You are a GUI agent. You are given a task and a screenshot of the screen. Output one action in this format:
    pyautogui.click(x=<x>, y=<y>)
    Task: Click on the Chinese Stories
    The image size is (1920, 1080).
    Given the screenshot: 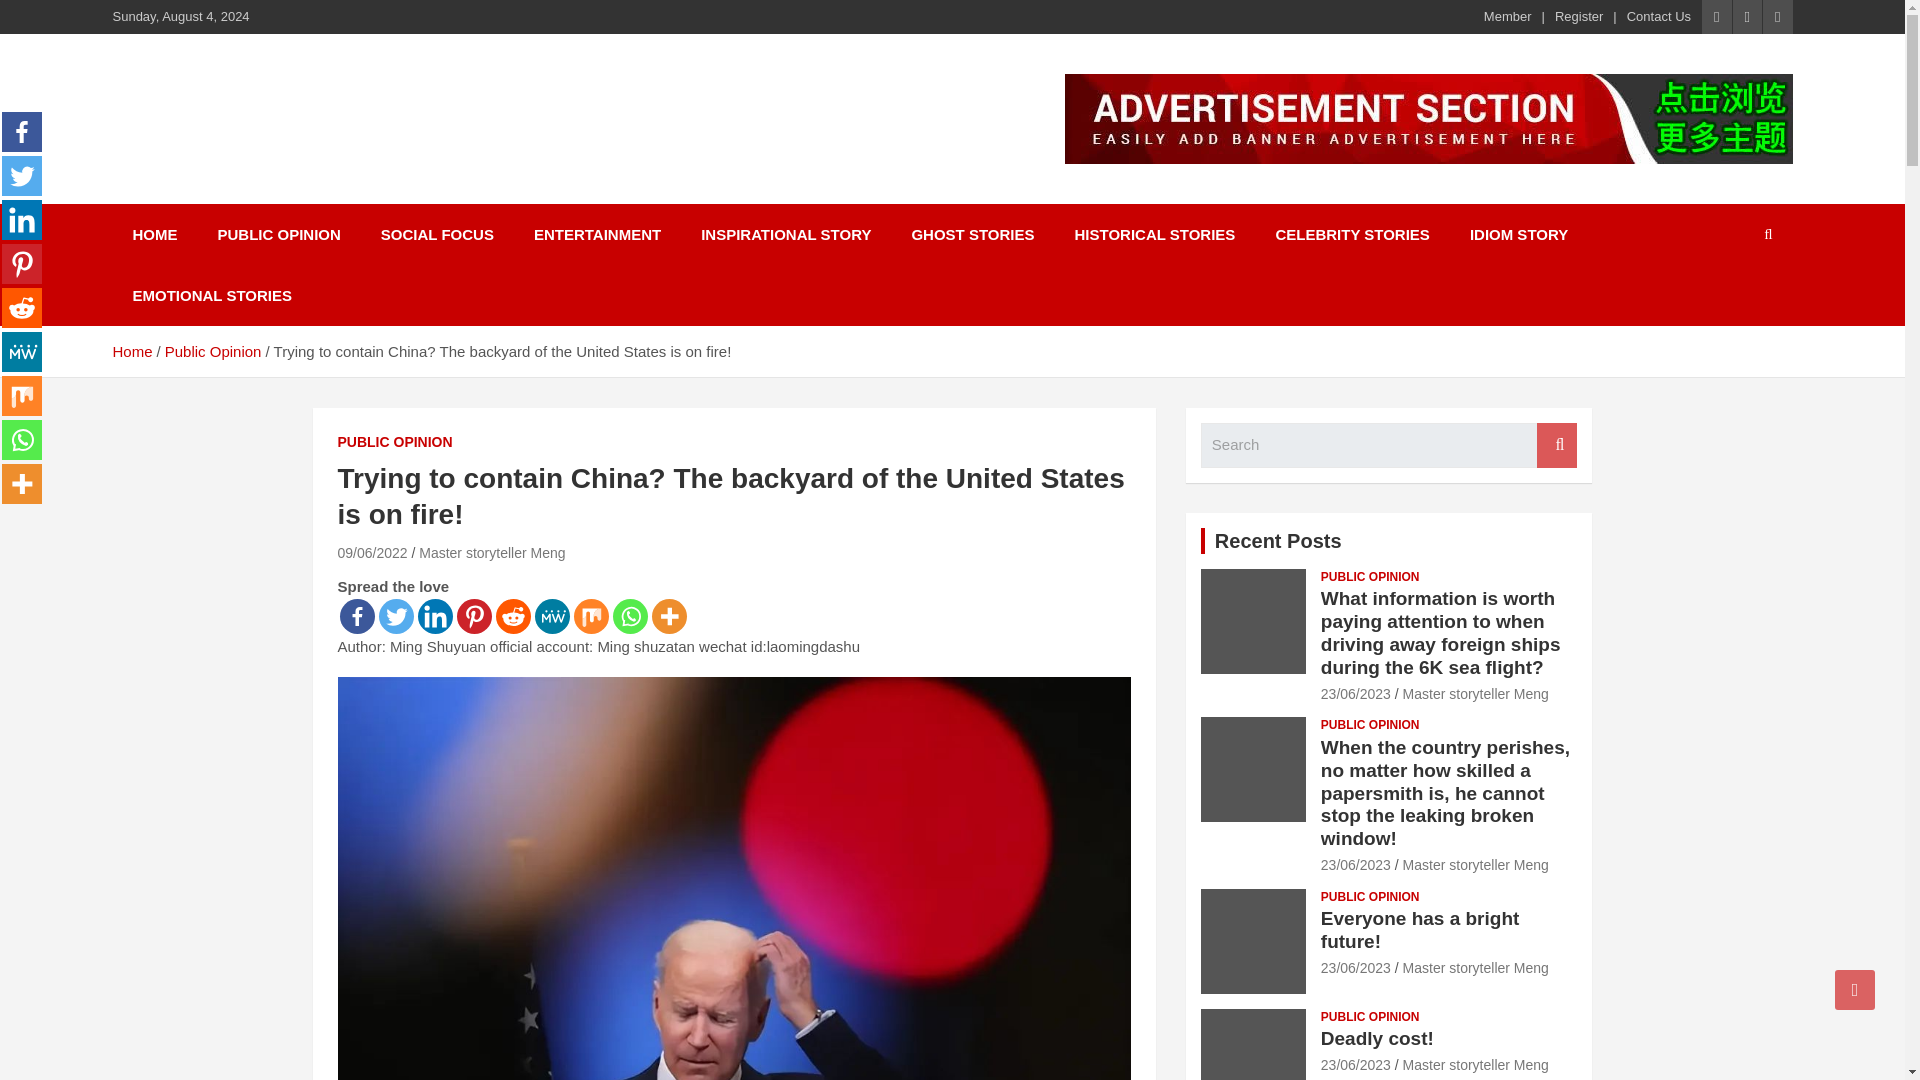 What is the action you would take?
    pyautogui.click(x=262, y=108)
    